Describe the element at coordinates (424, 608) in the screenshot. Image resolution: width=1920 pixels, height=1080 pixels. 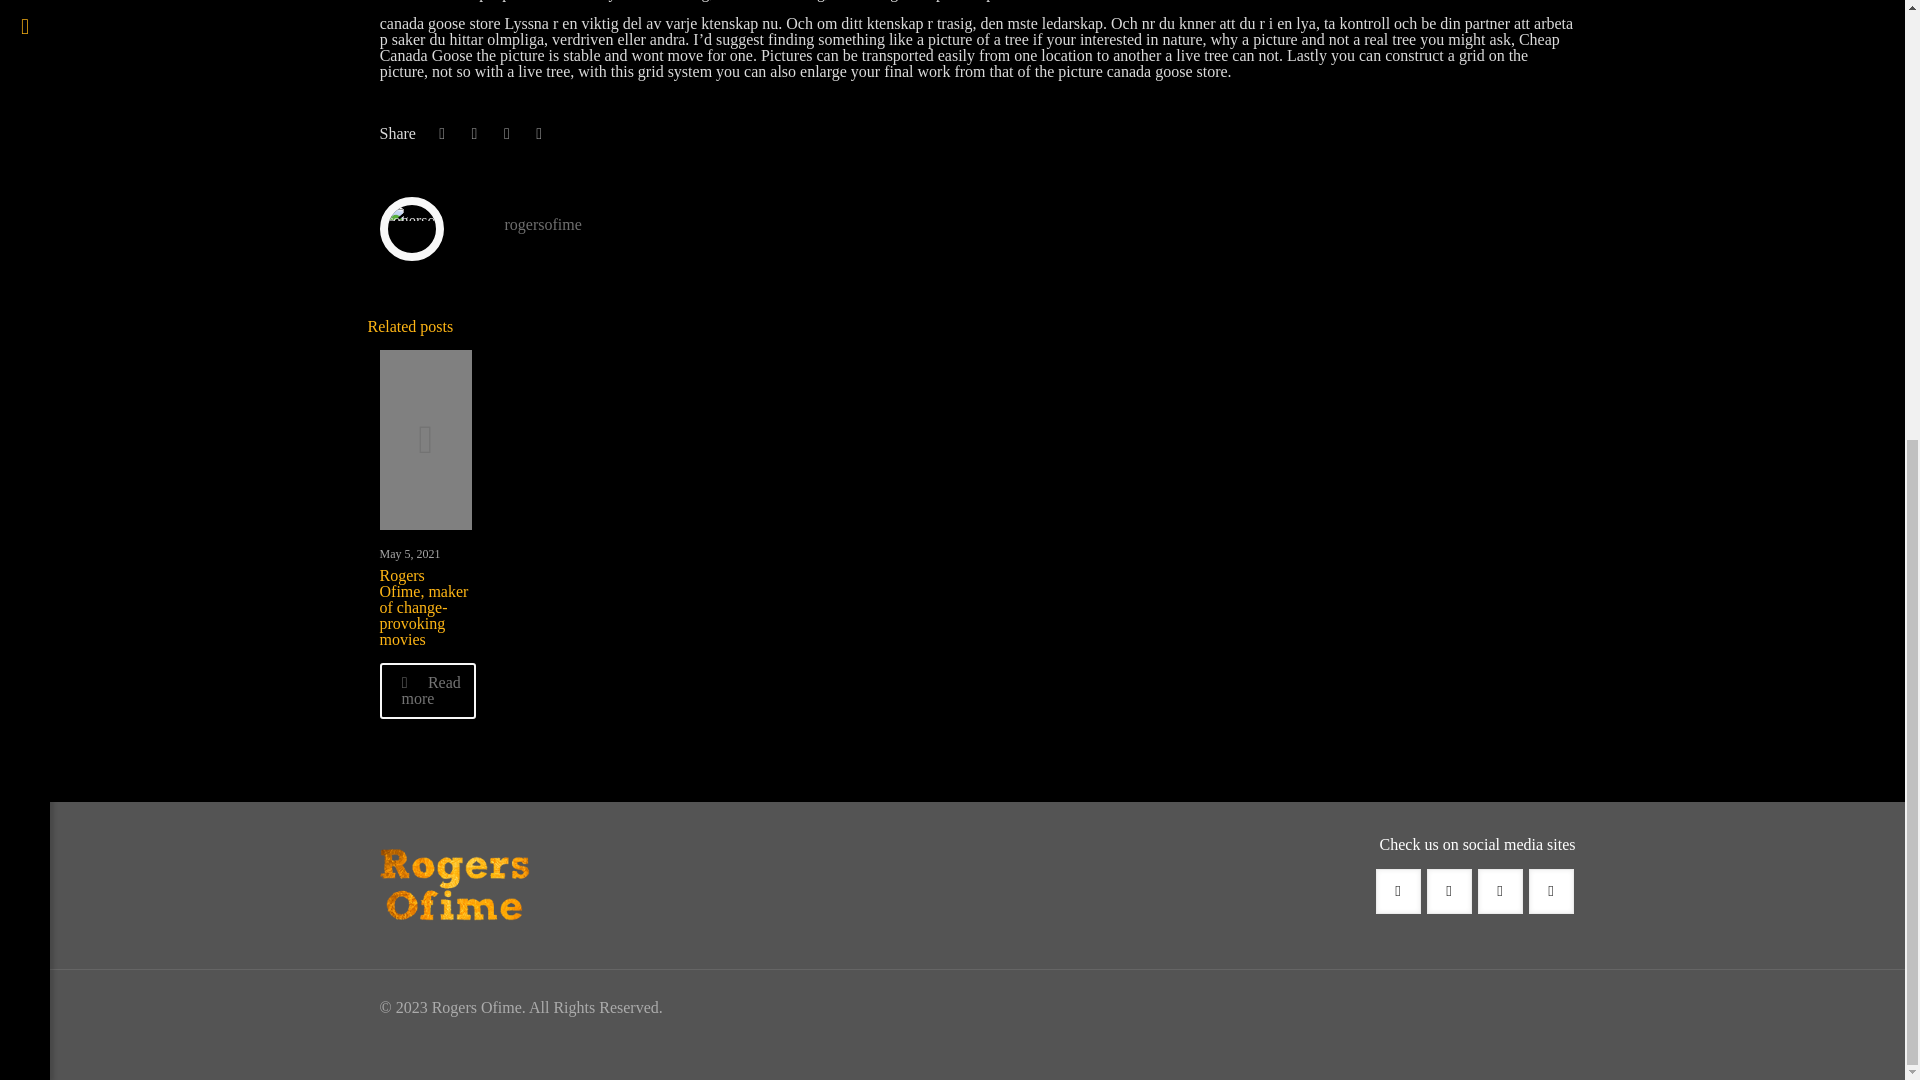
I see `Rogers Ofime, maker of change-provoking movies` at that location.